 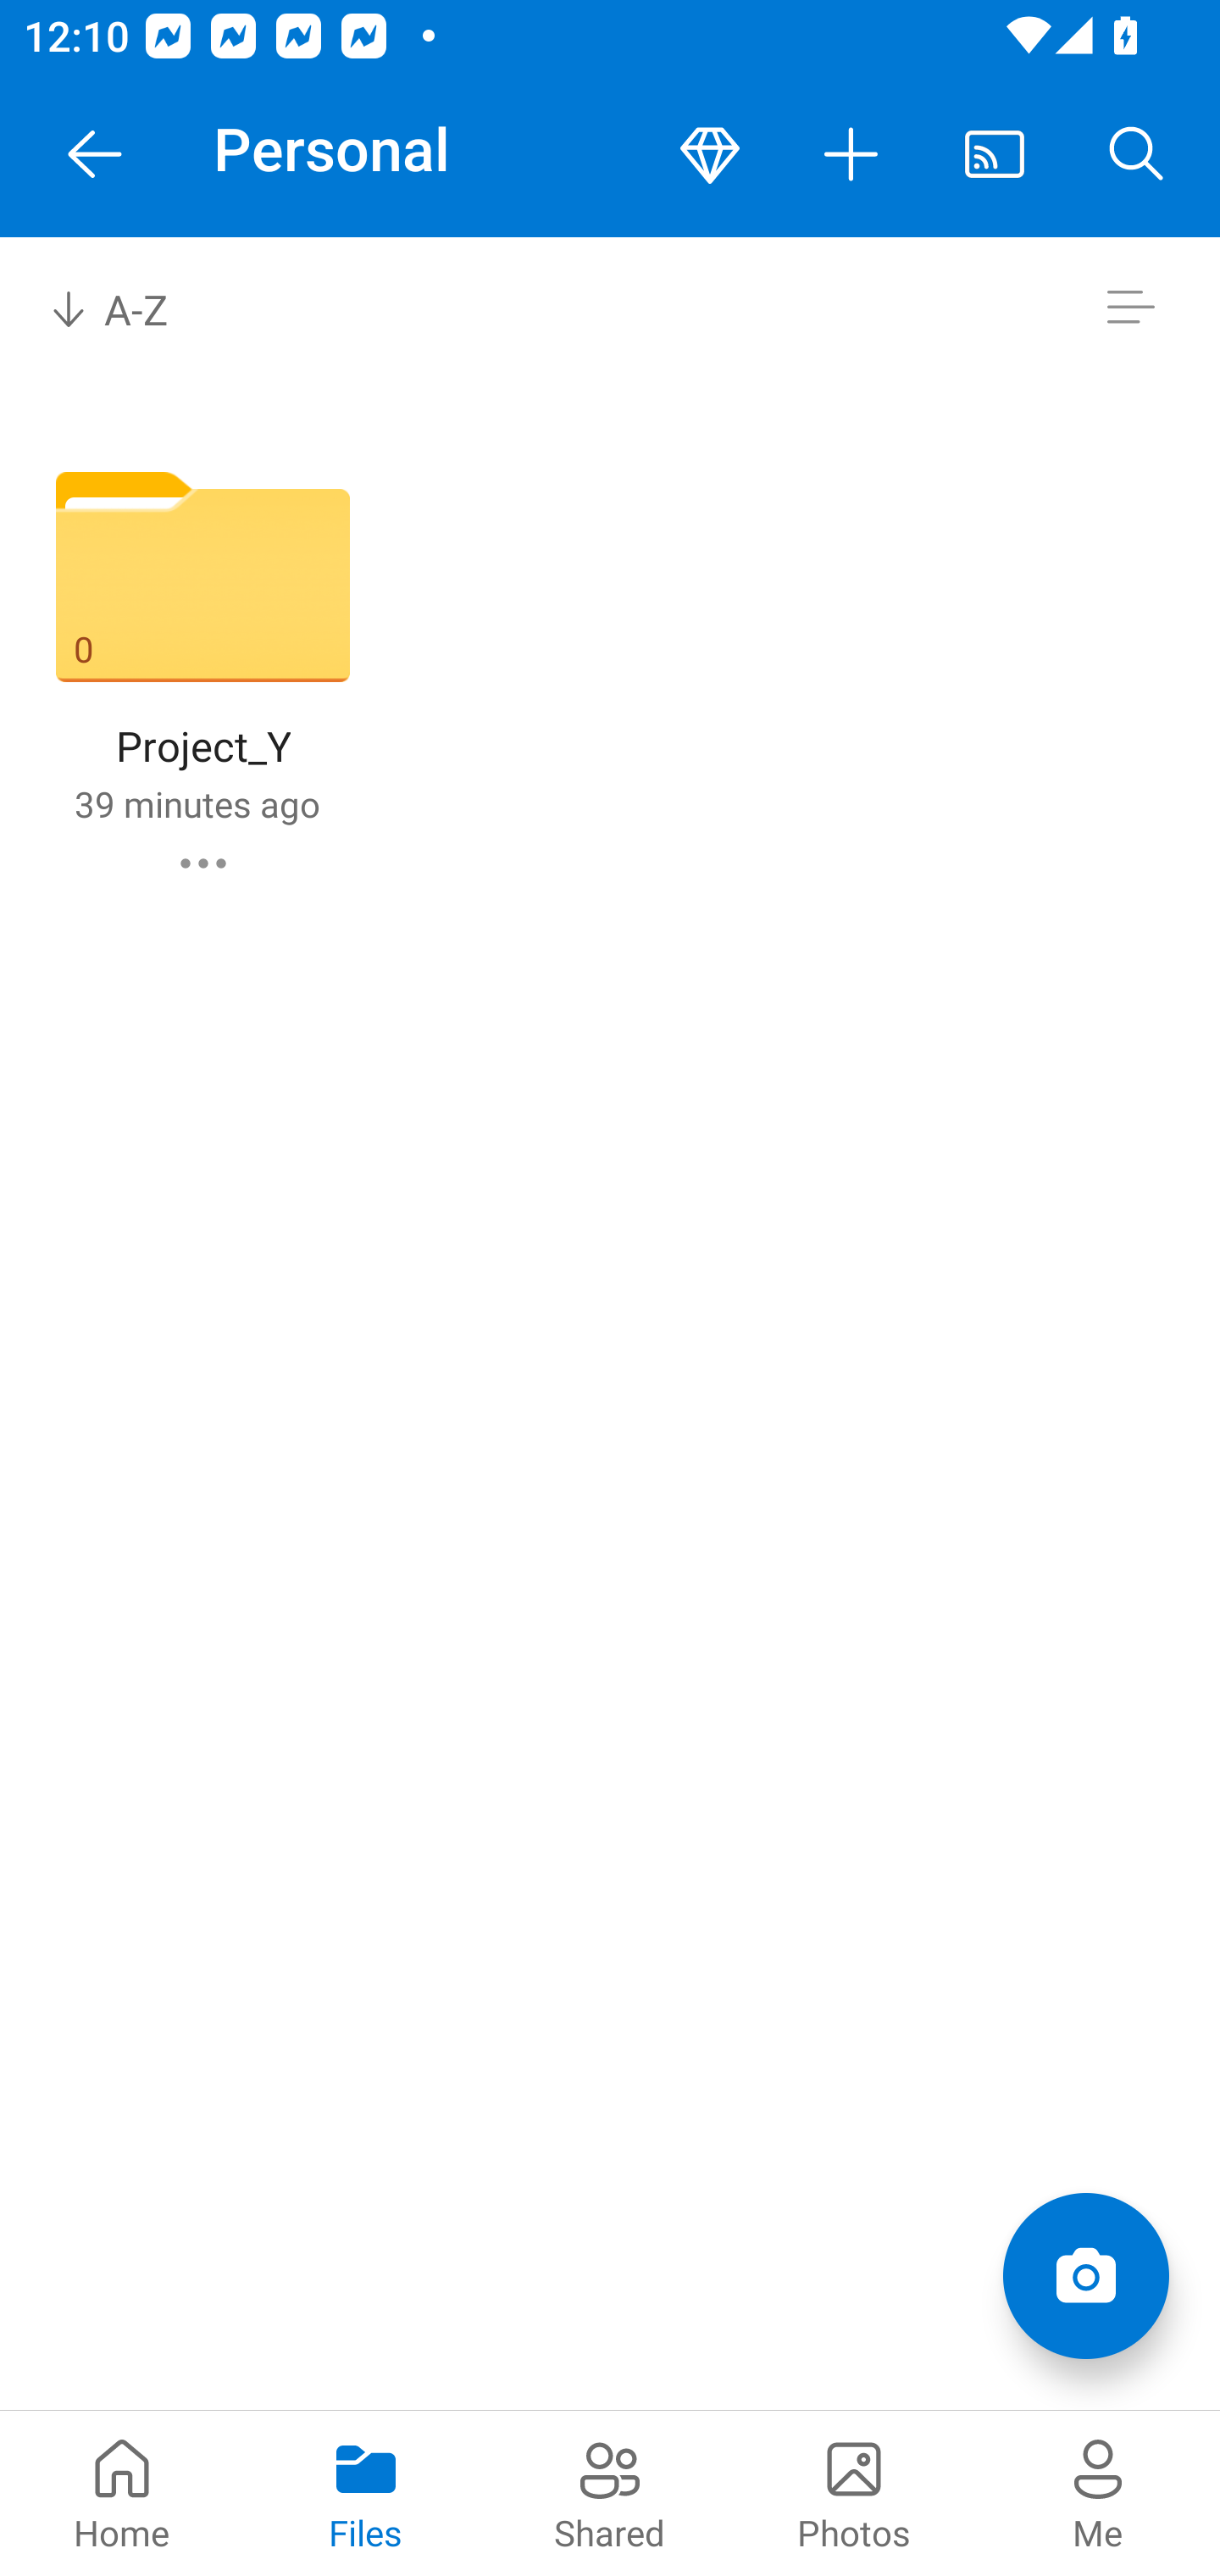 I want to click on Search button, so click(x=1137, y=154).